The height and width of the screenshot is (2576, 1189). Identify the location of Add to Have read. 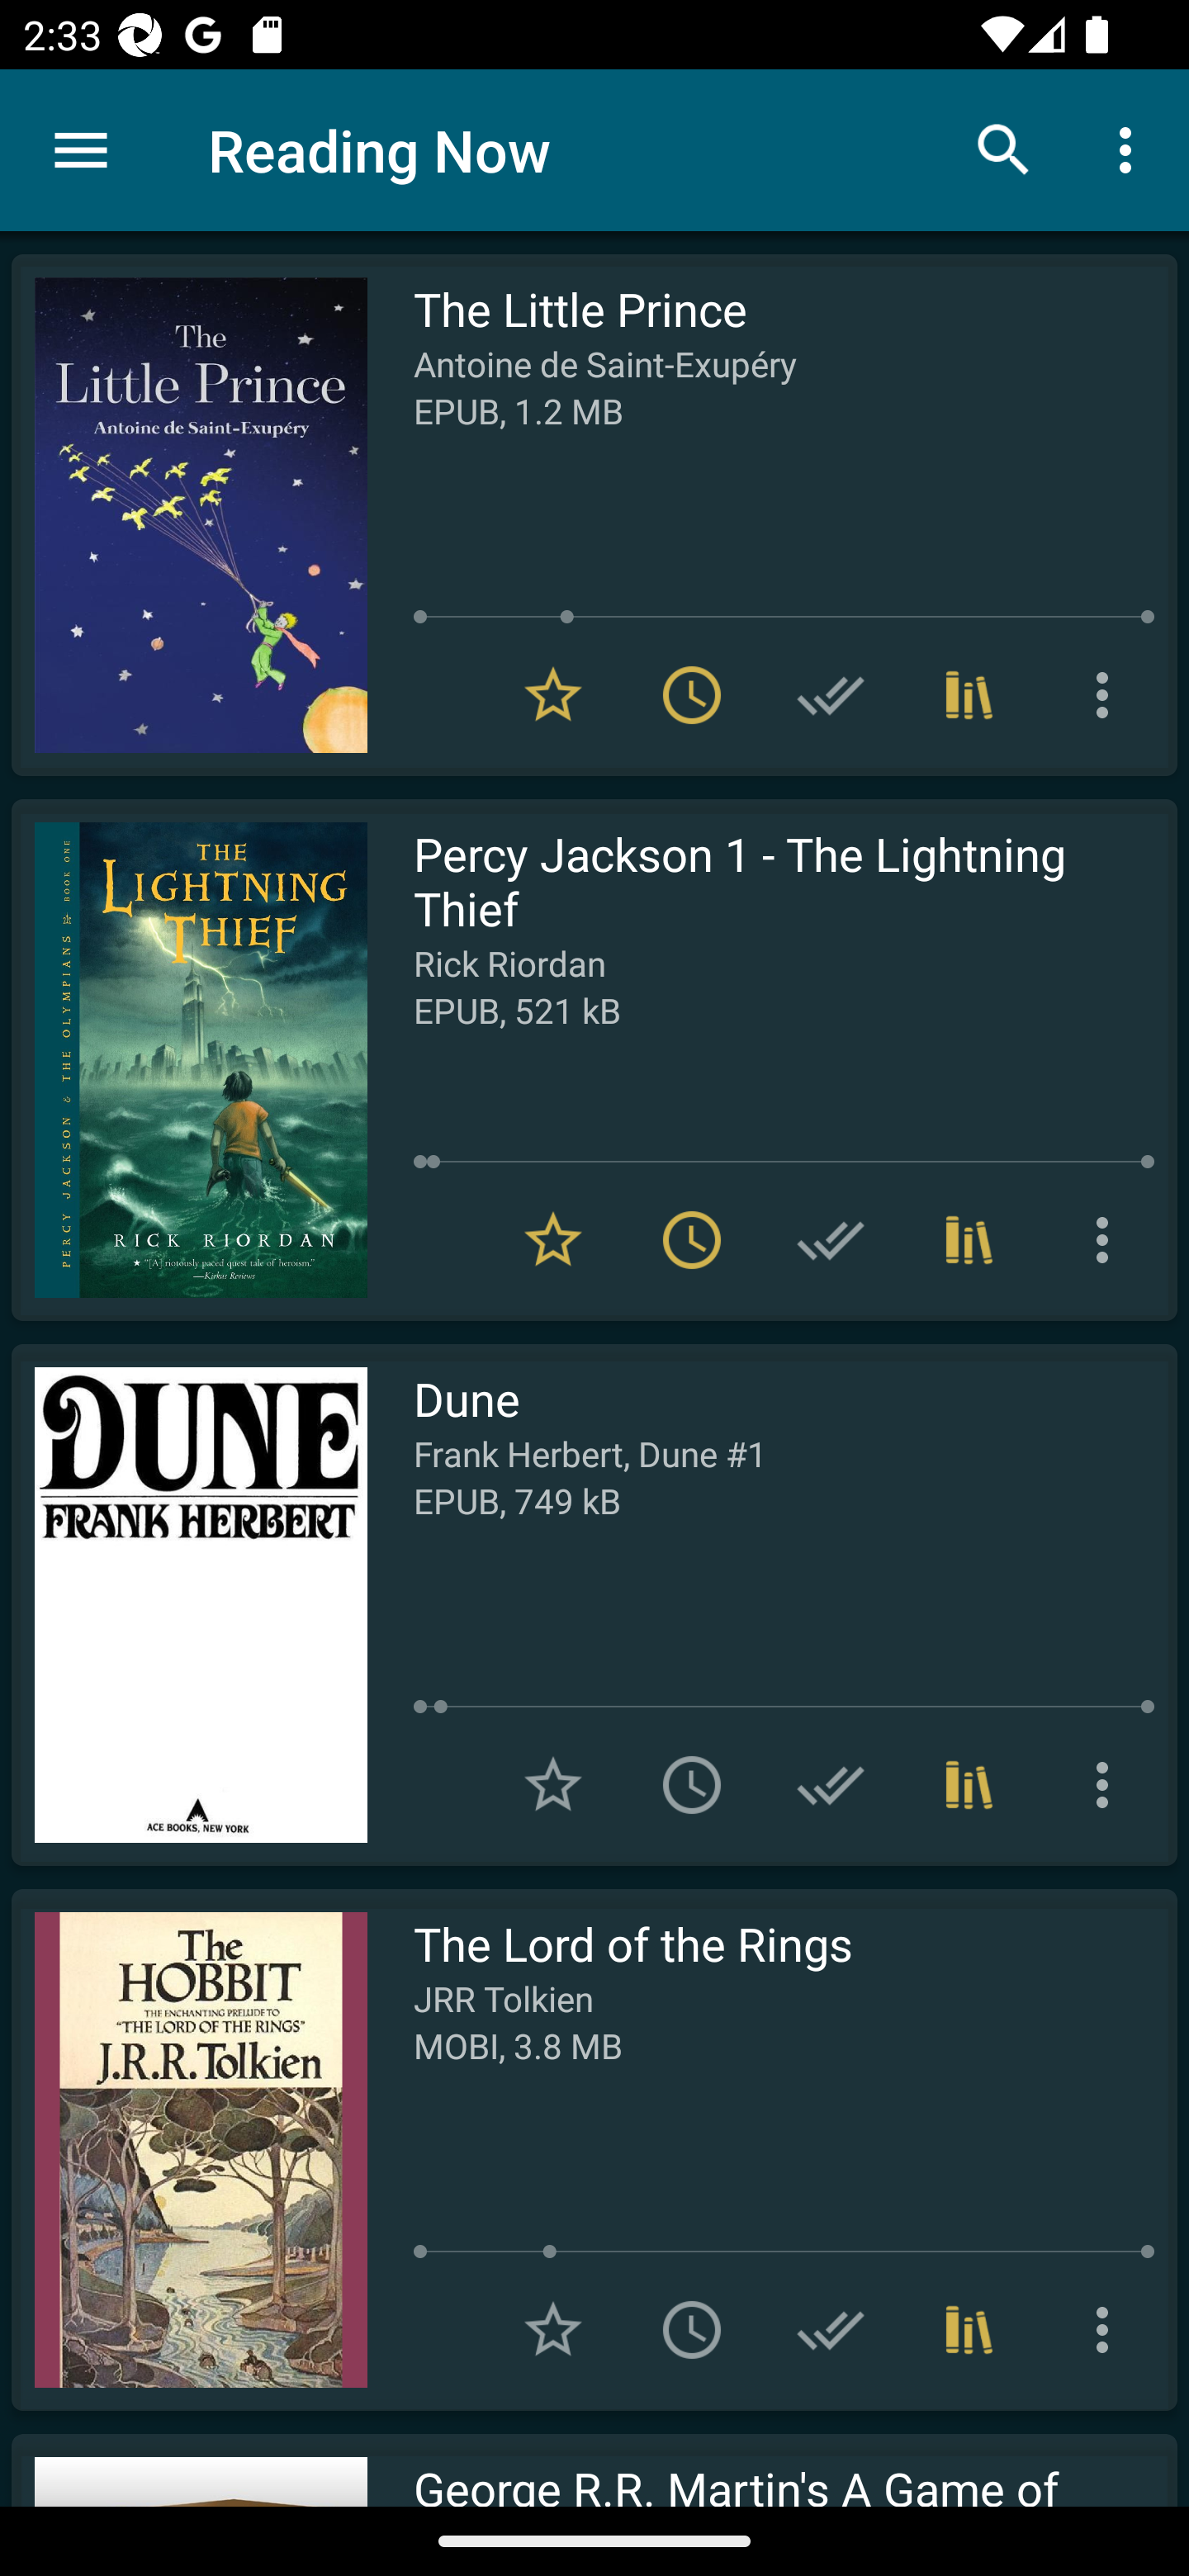
(831, 2330).